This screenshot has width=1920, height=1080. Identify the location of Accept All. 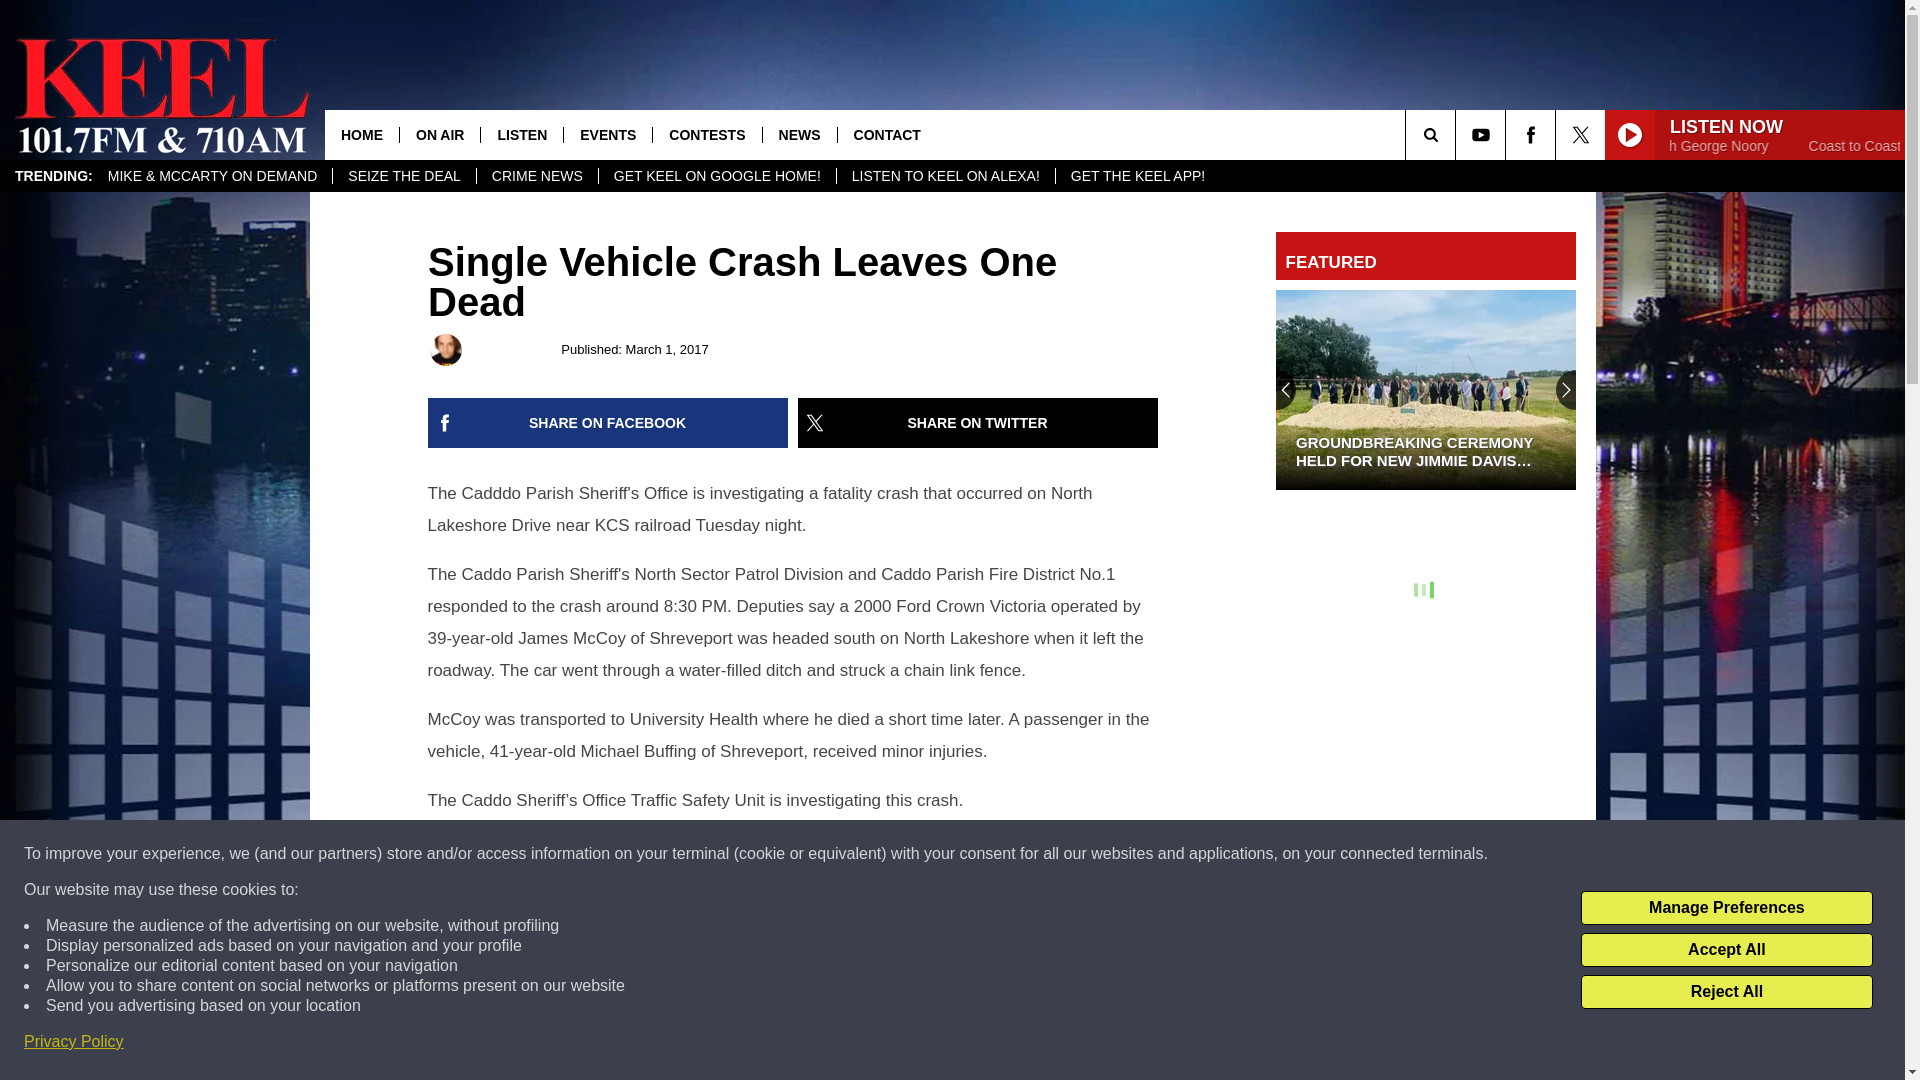
(1726, 950).